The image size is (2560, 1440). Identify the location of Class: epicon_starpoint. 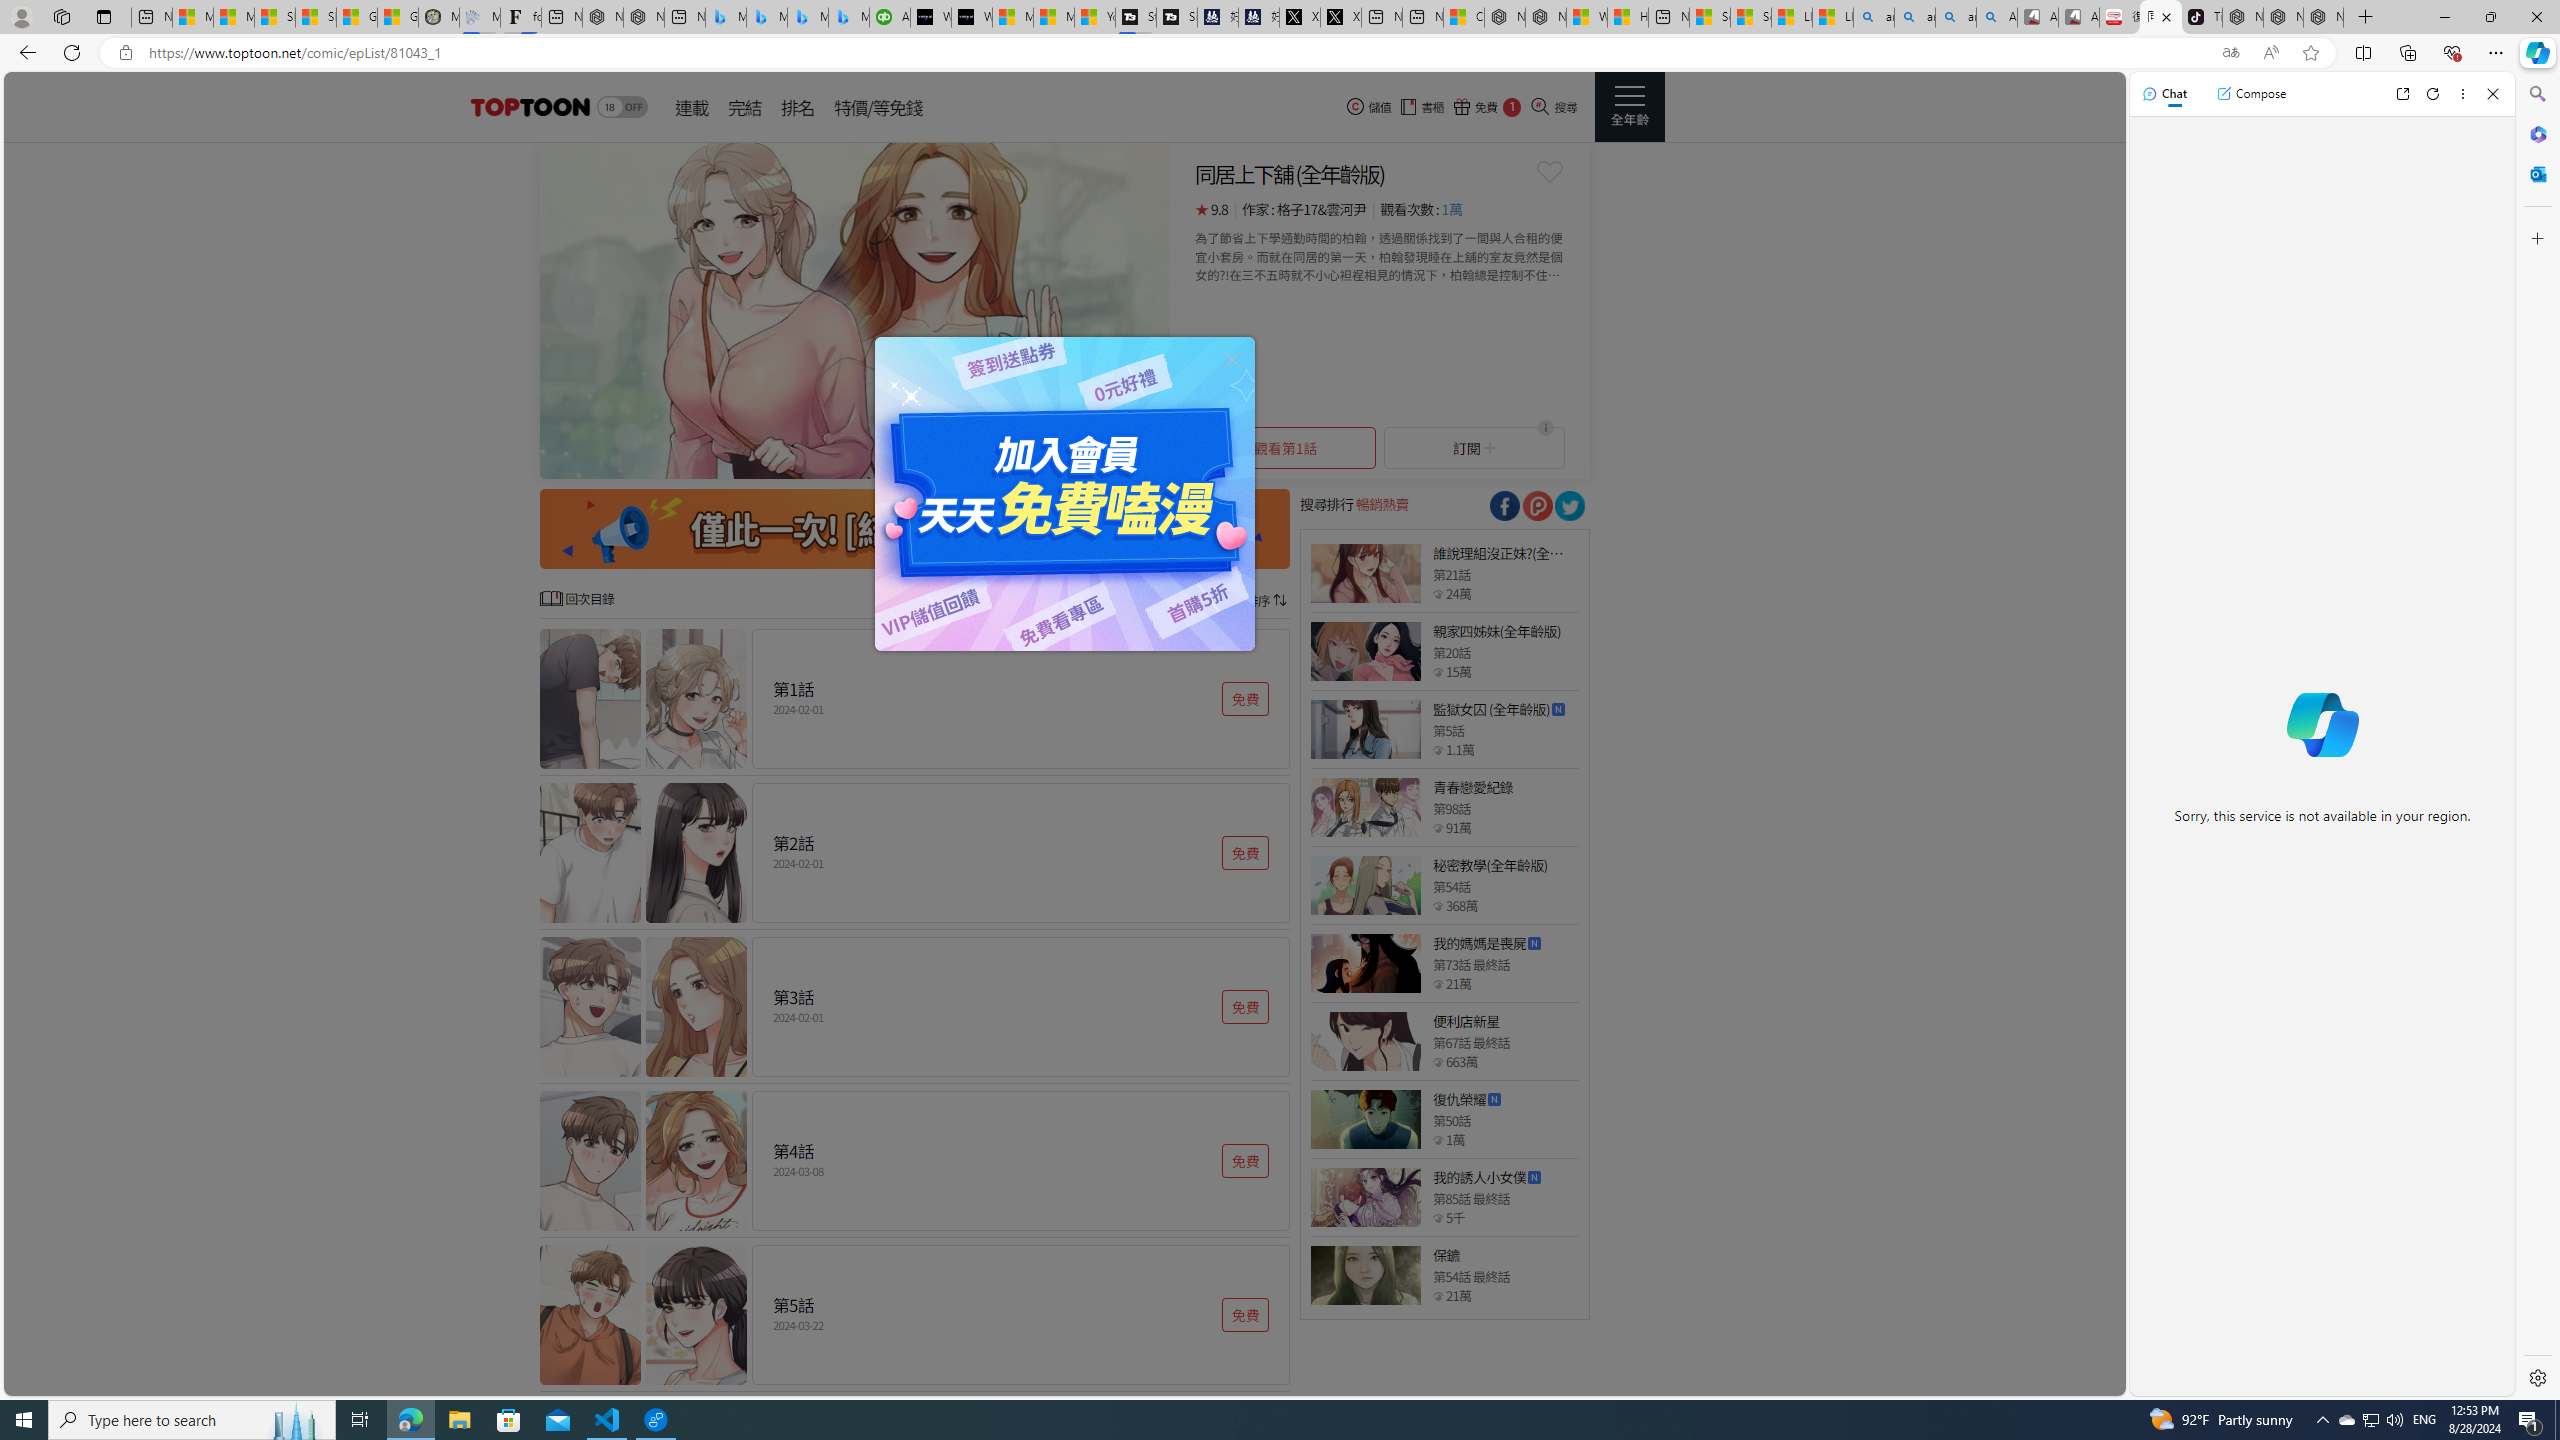
(1438, 1296).